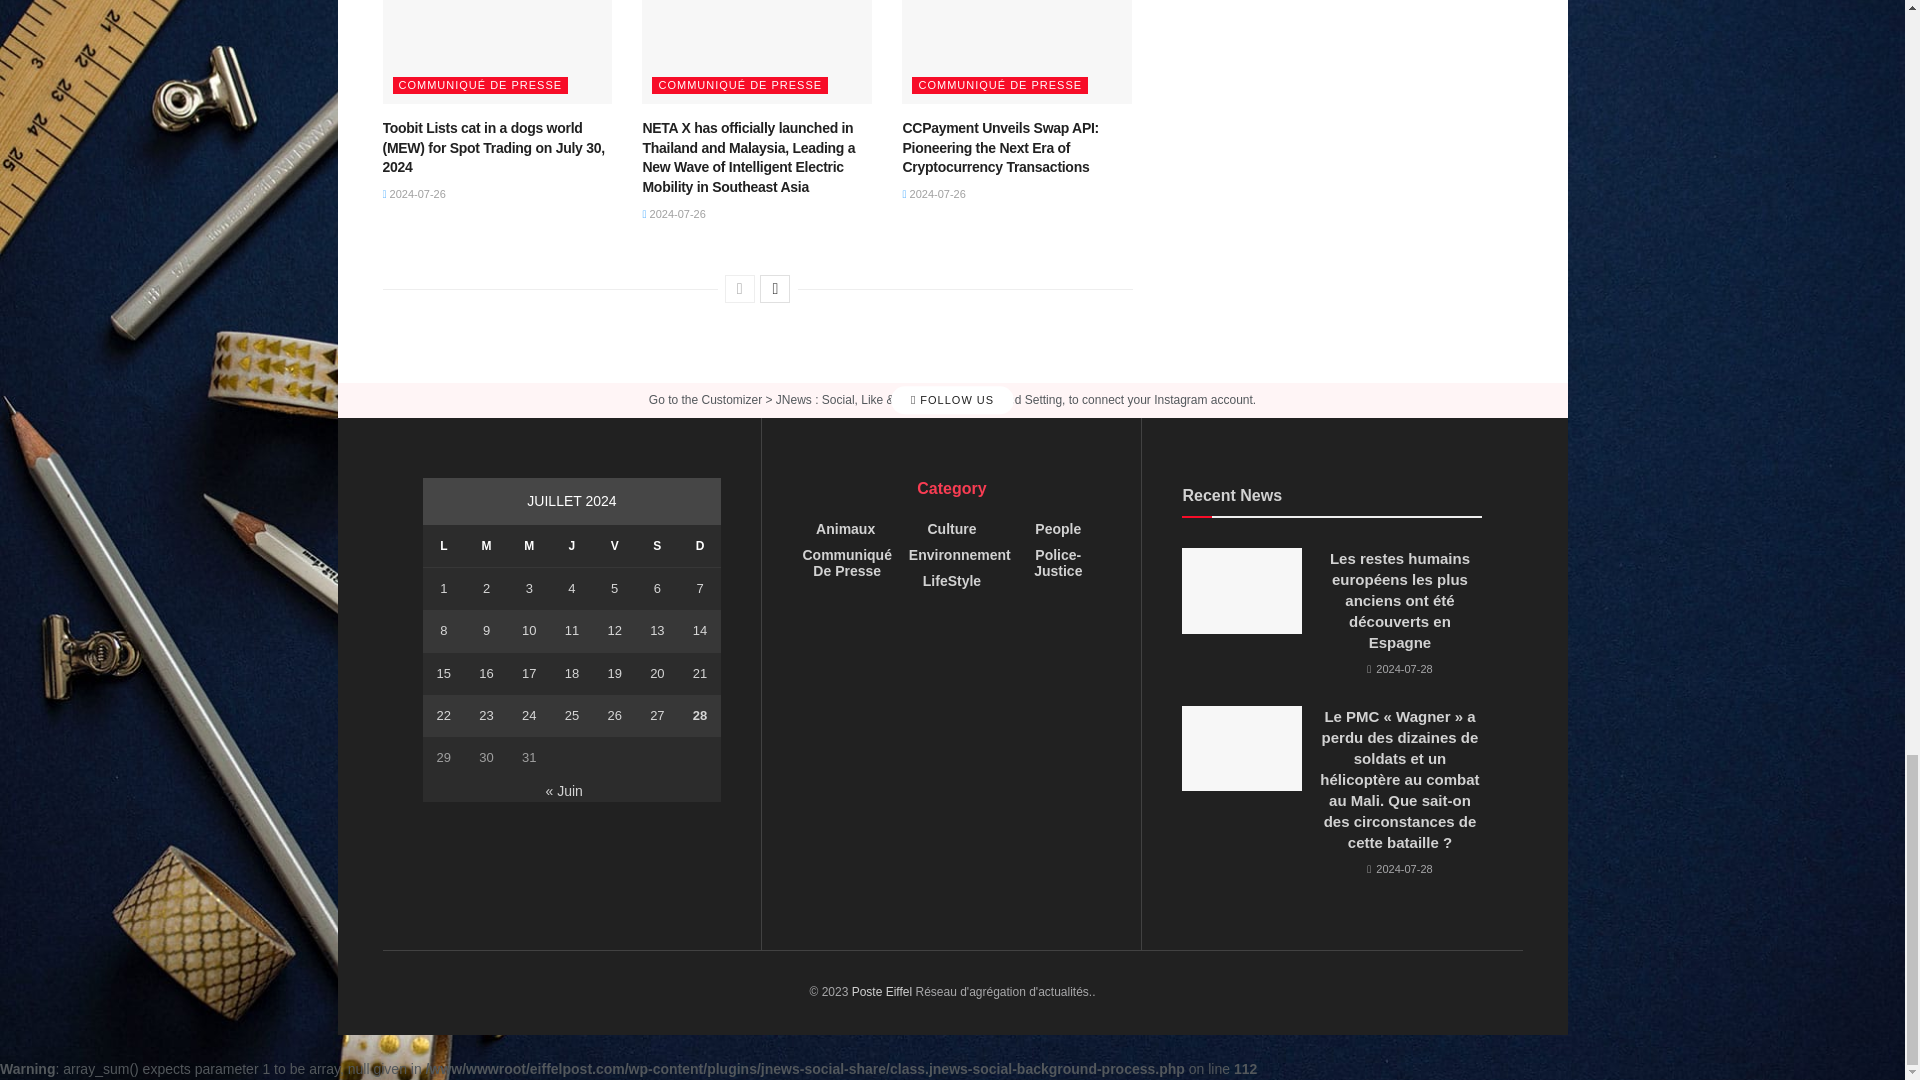 This screenshot has width=1920, height=1080. I want to click on mercredi, so click(530, 546).